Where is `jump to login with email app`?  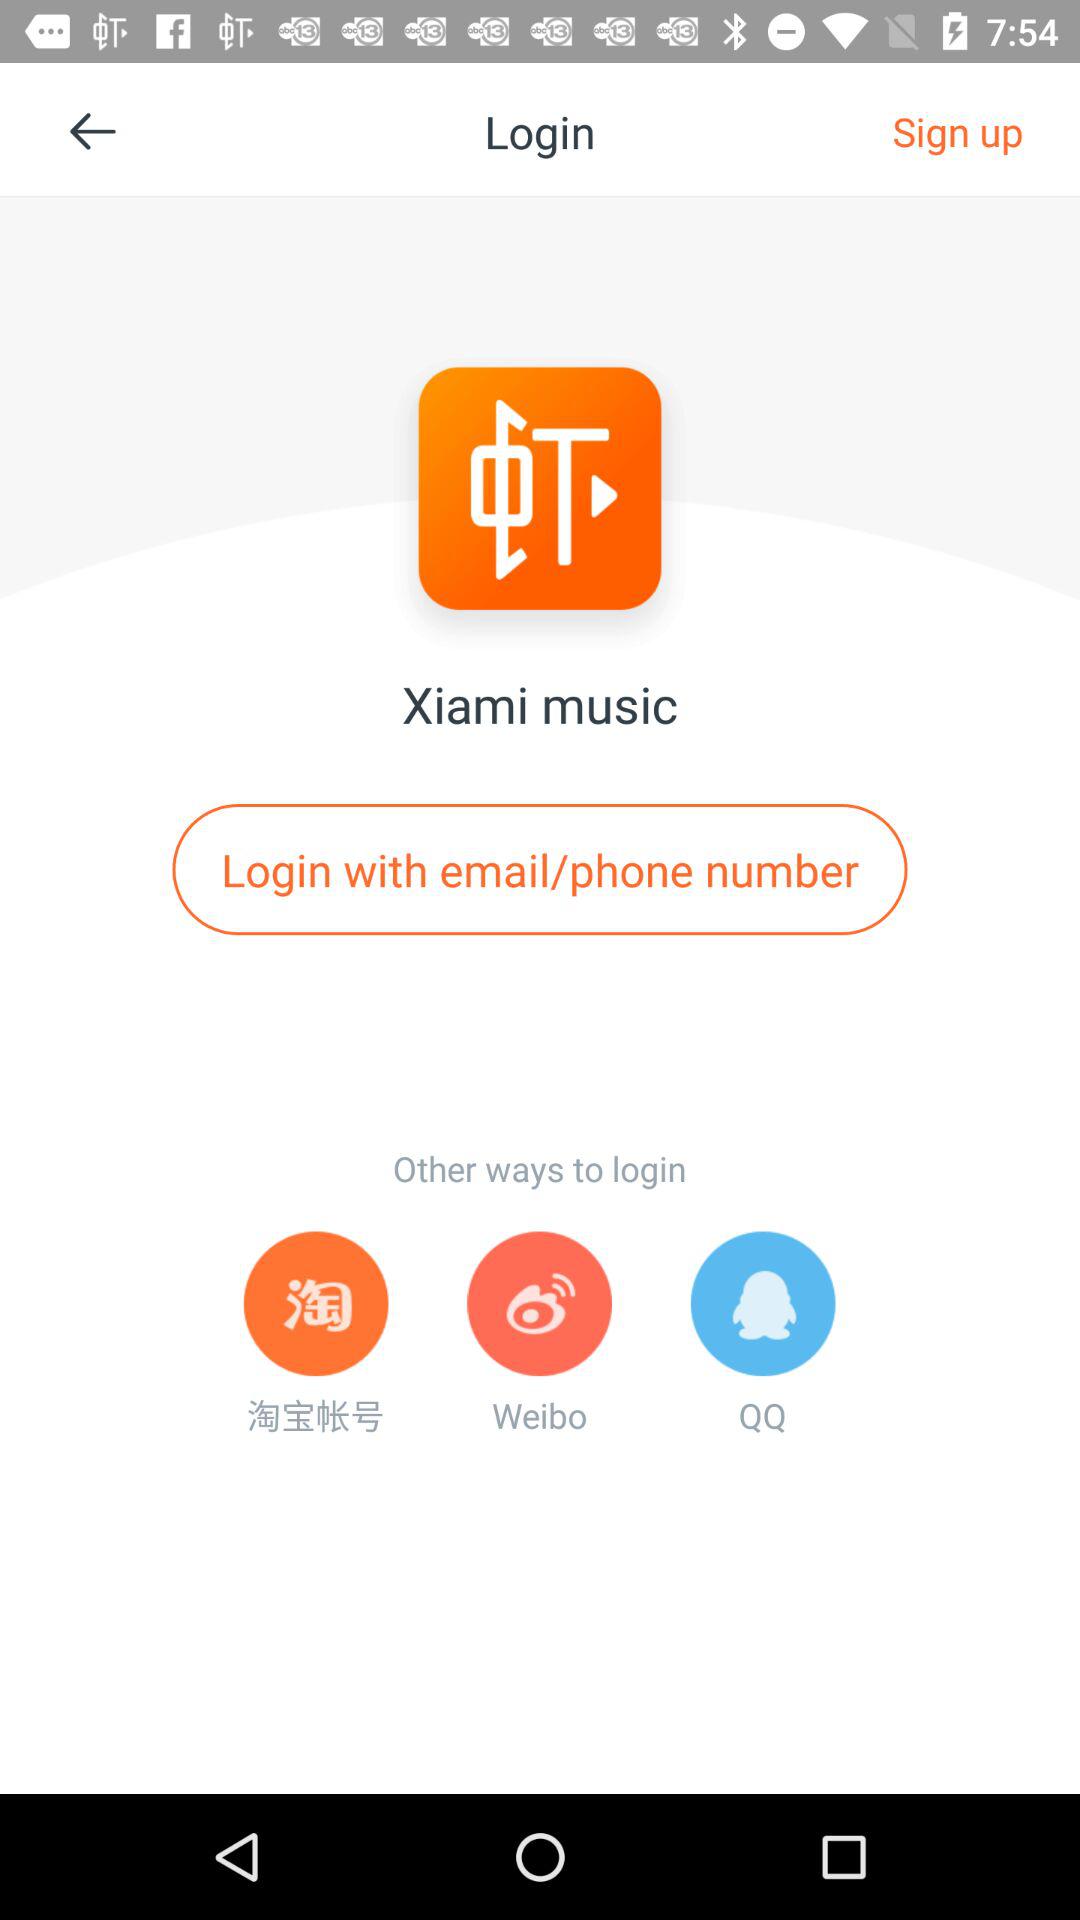 jump to login with email app is located at coordinates (540, 869).